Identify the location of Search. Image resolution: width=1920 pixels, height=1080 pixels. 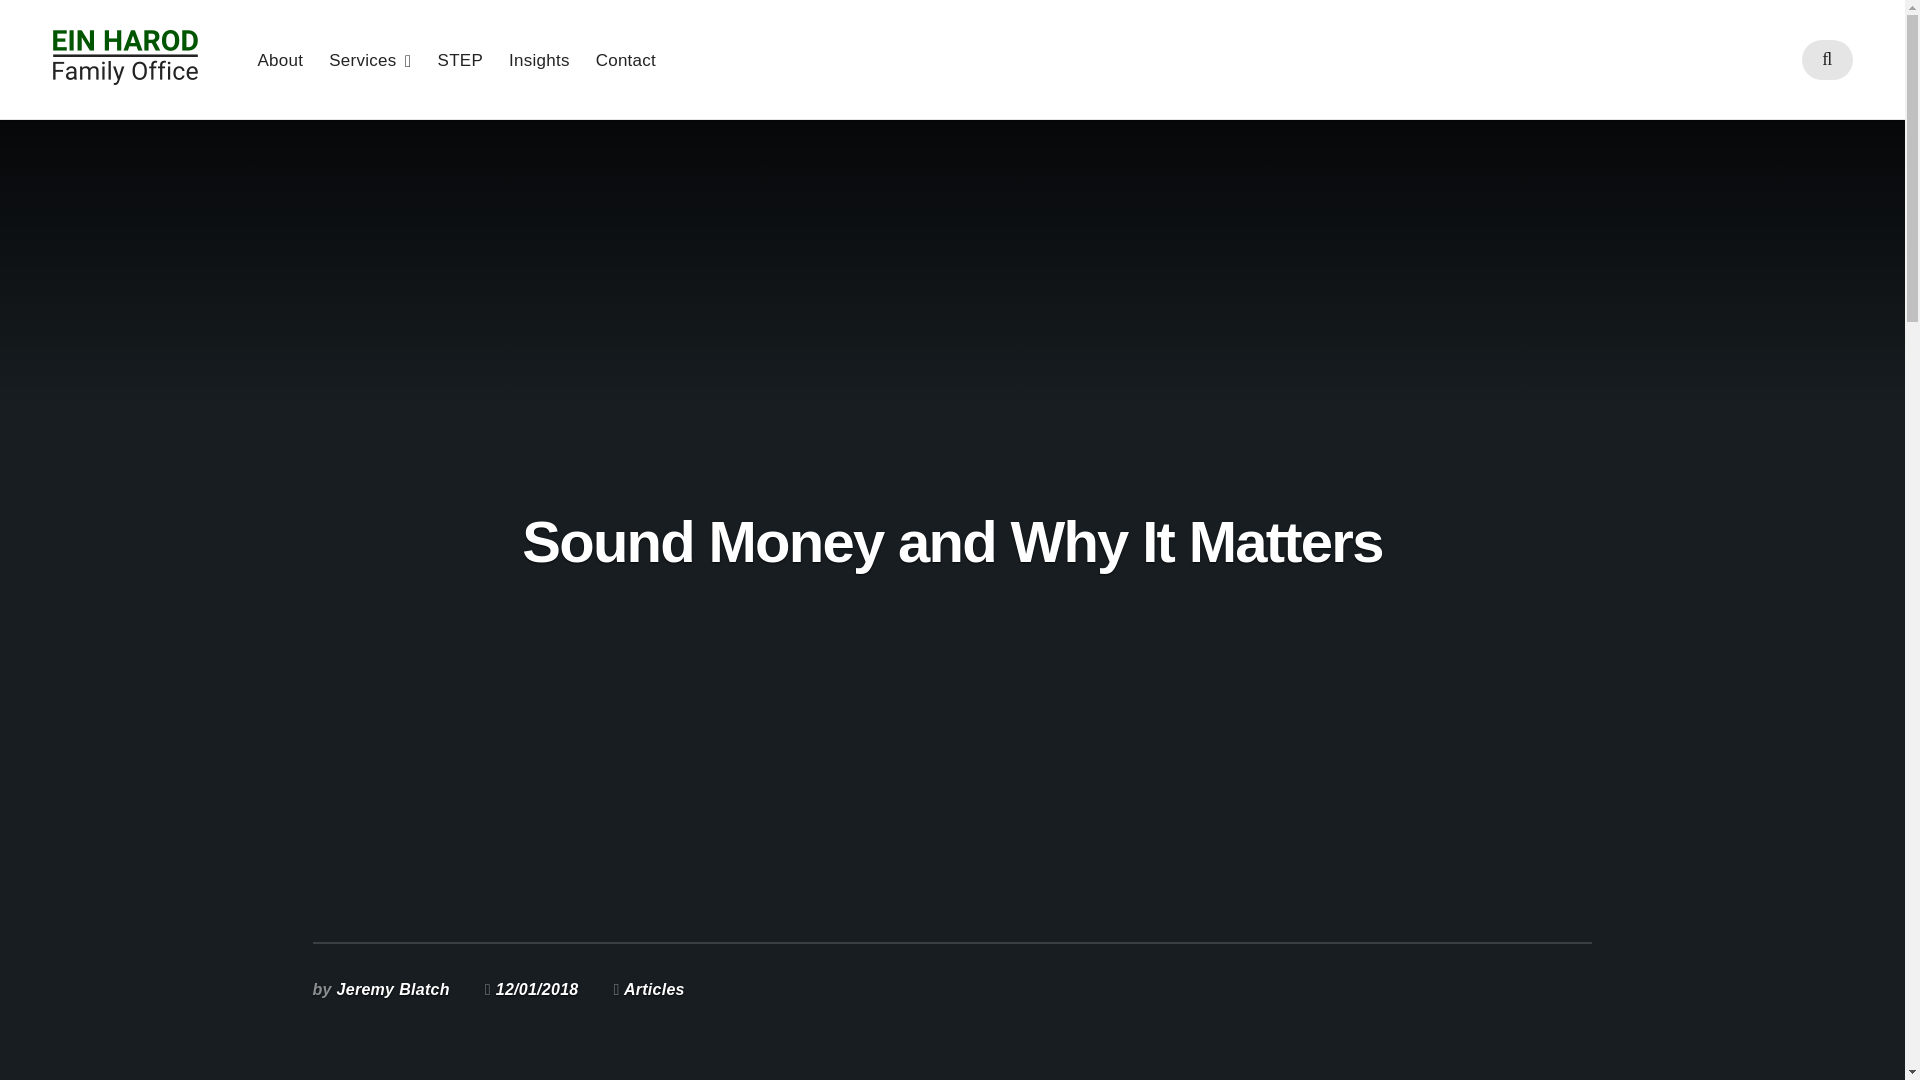
(951, 570).